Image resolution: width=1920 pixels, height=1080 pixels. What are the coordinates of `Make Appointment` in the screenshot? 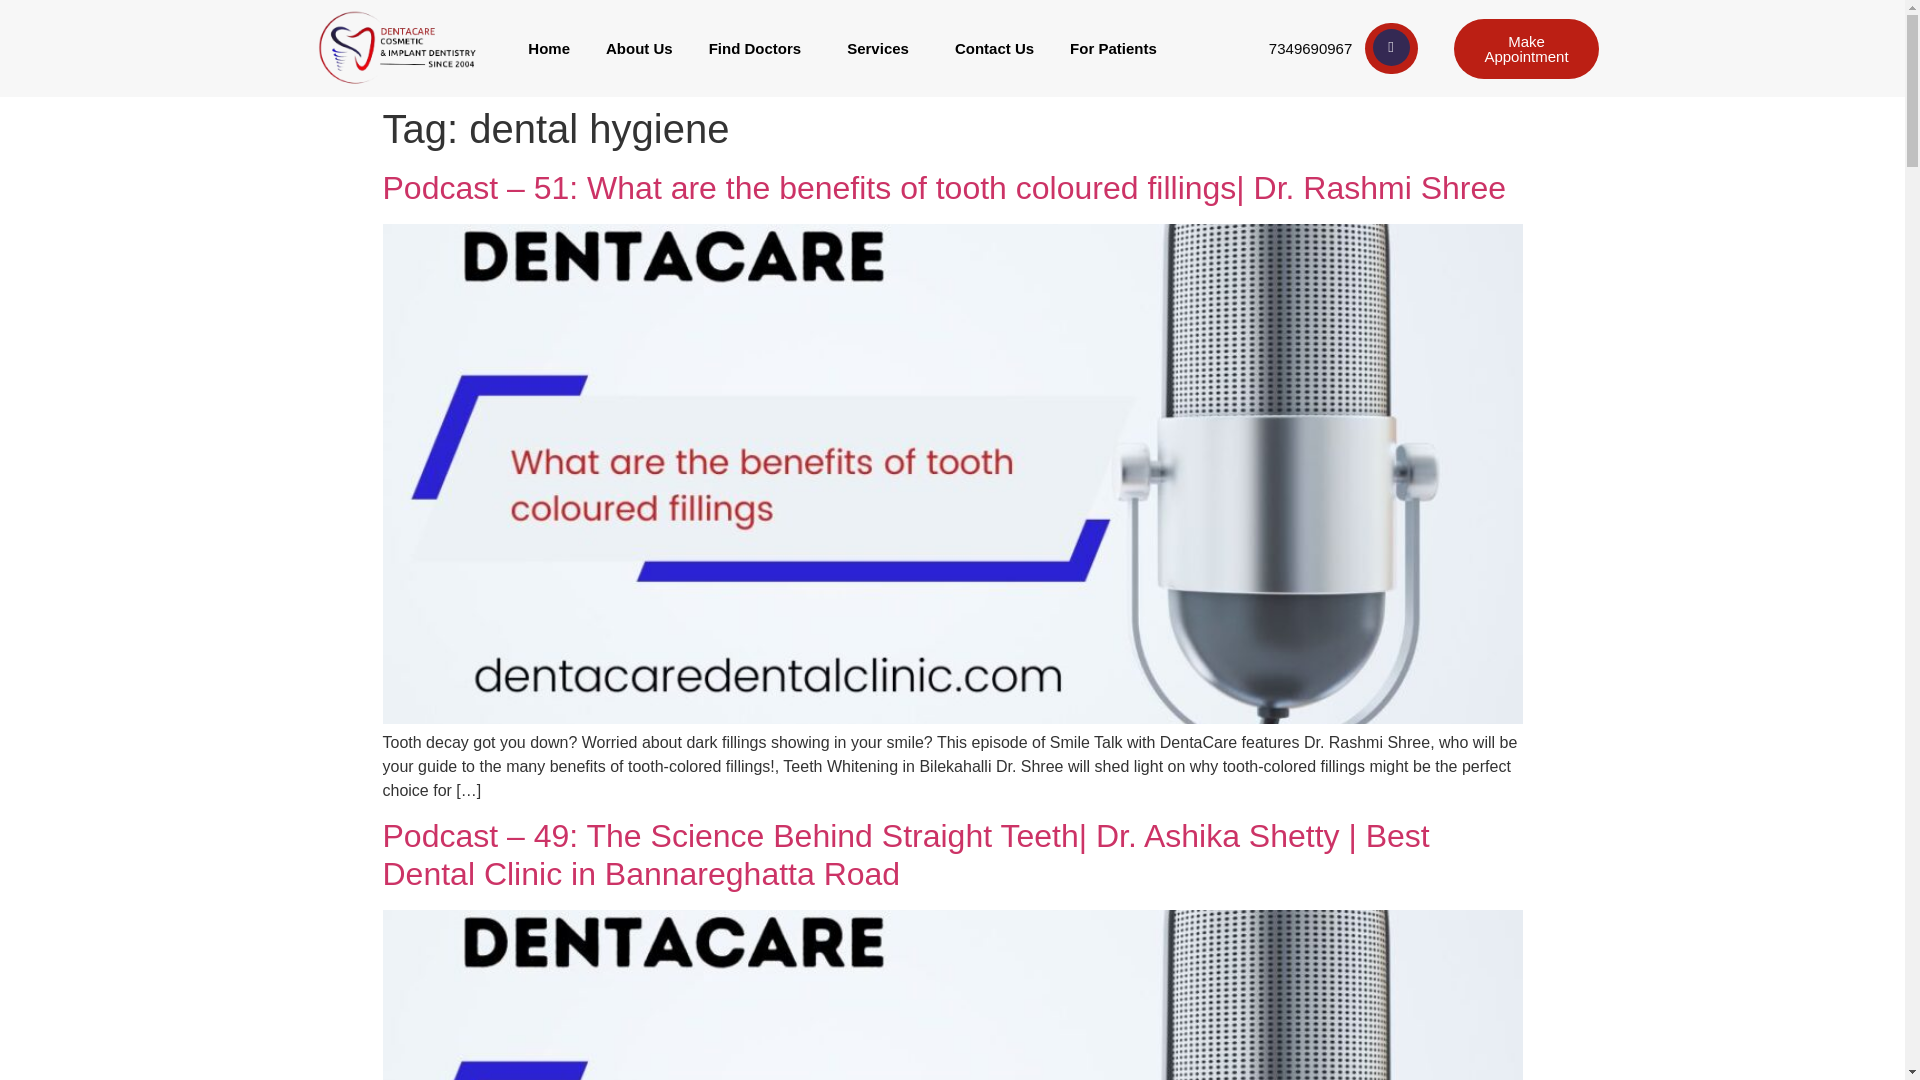 It's located at (1525, 48).